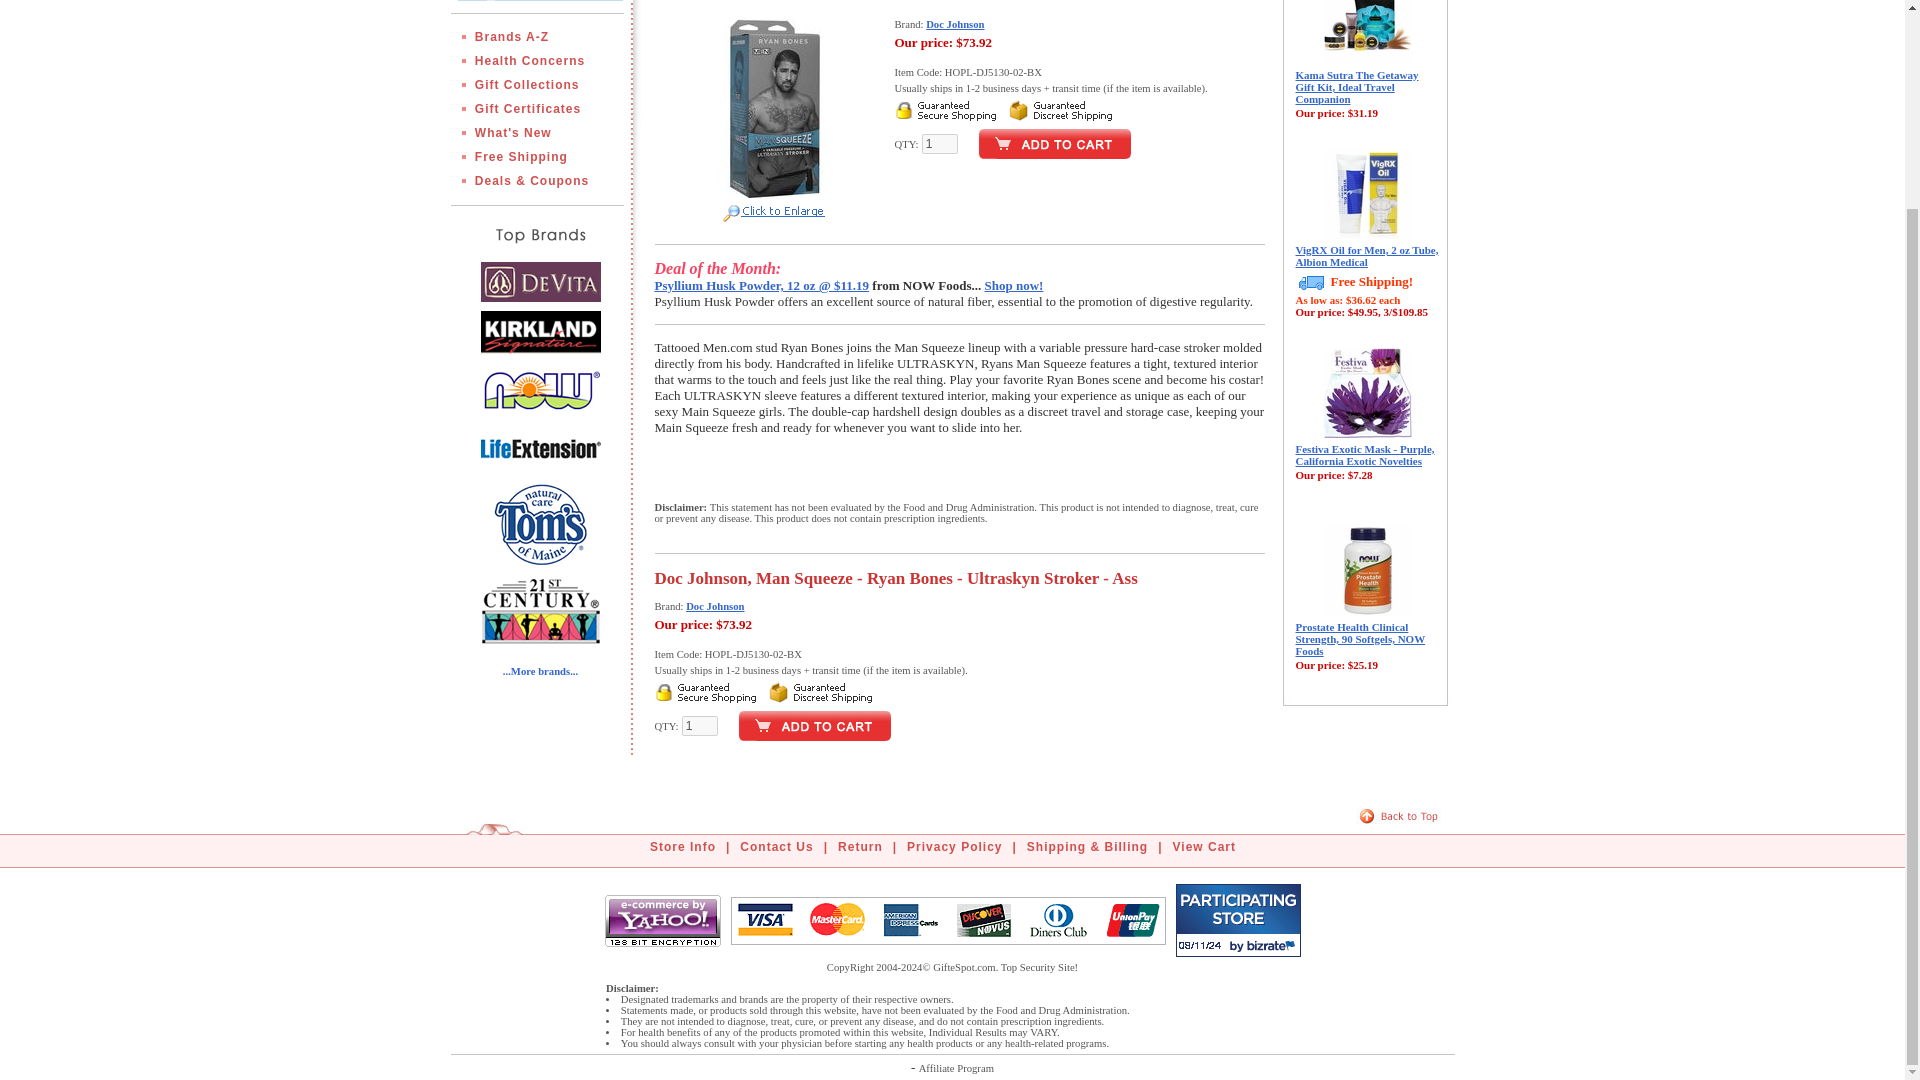 The height and width of the screenshot is (1080, 1920). Describe the element at coordinates (940, 144) in the screenshot. I see `1` at that location.